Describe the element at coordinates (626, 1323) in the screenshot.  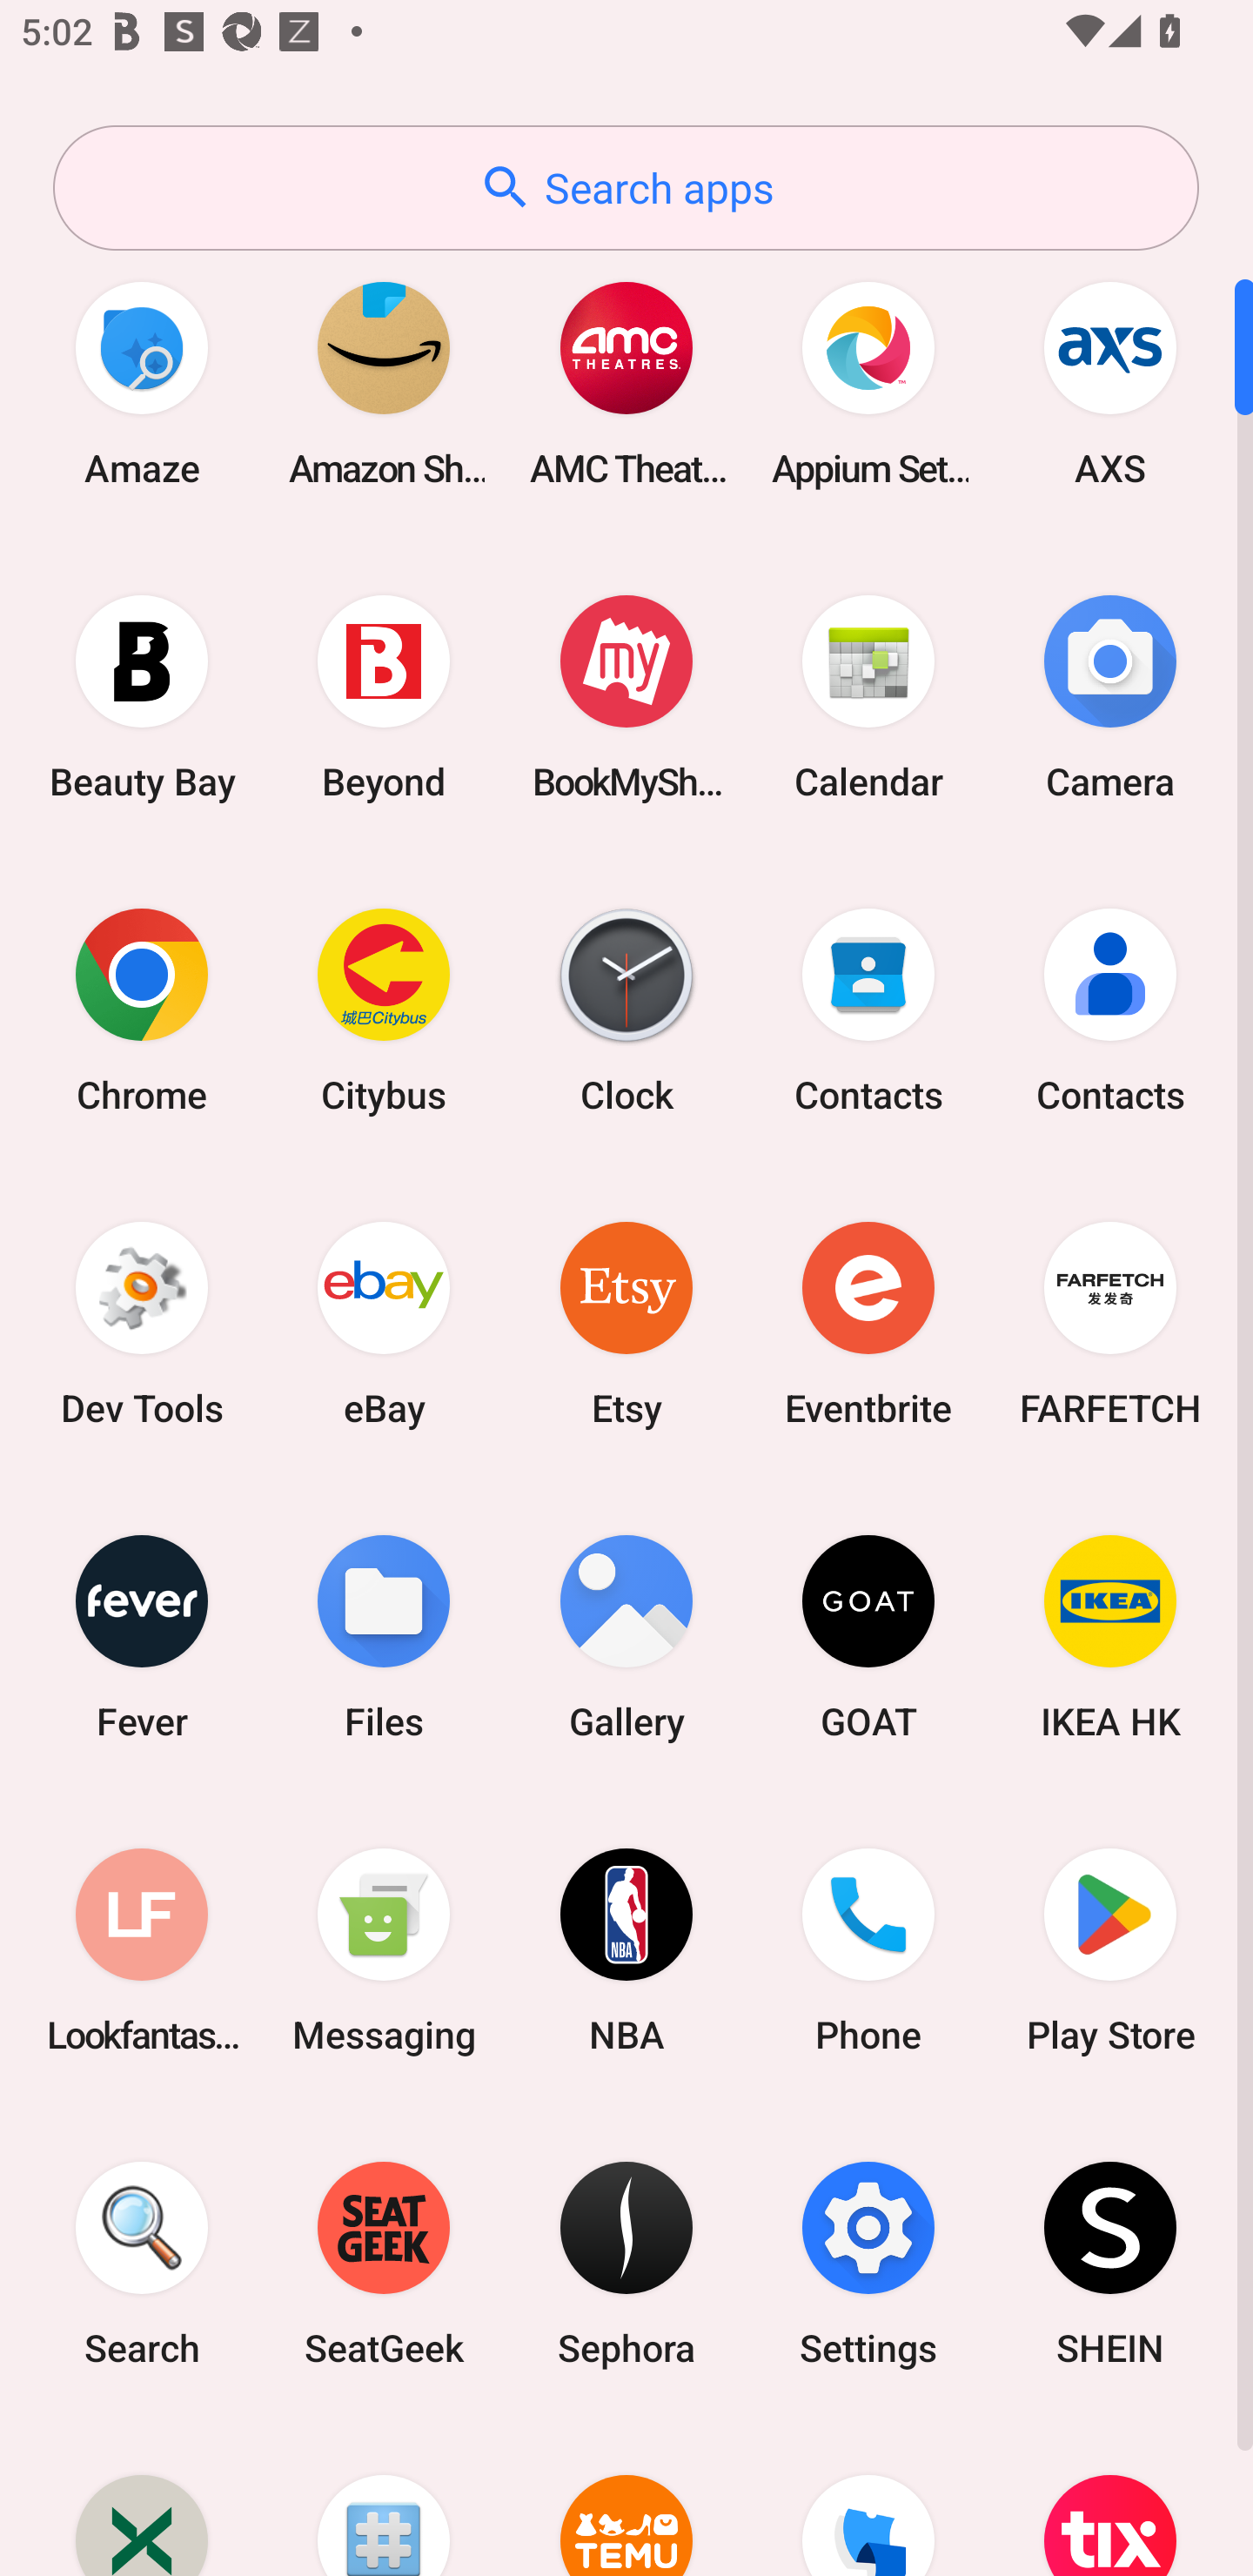
I see `Etsy` at that location.